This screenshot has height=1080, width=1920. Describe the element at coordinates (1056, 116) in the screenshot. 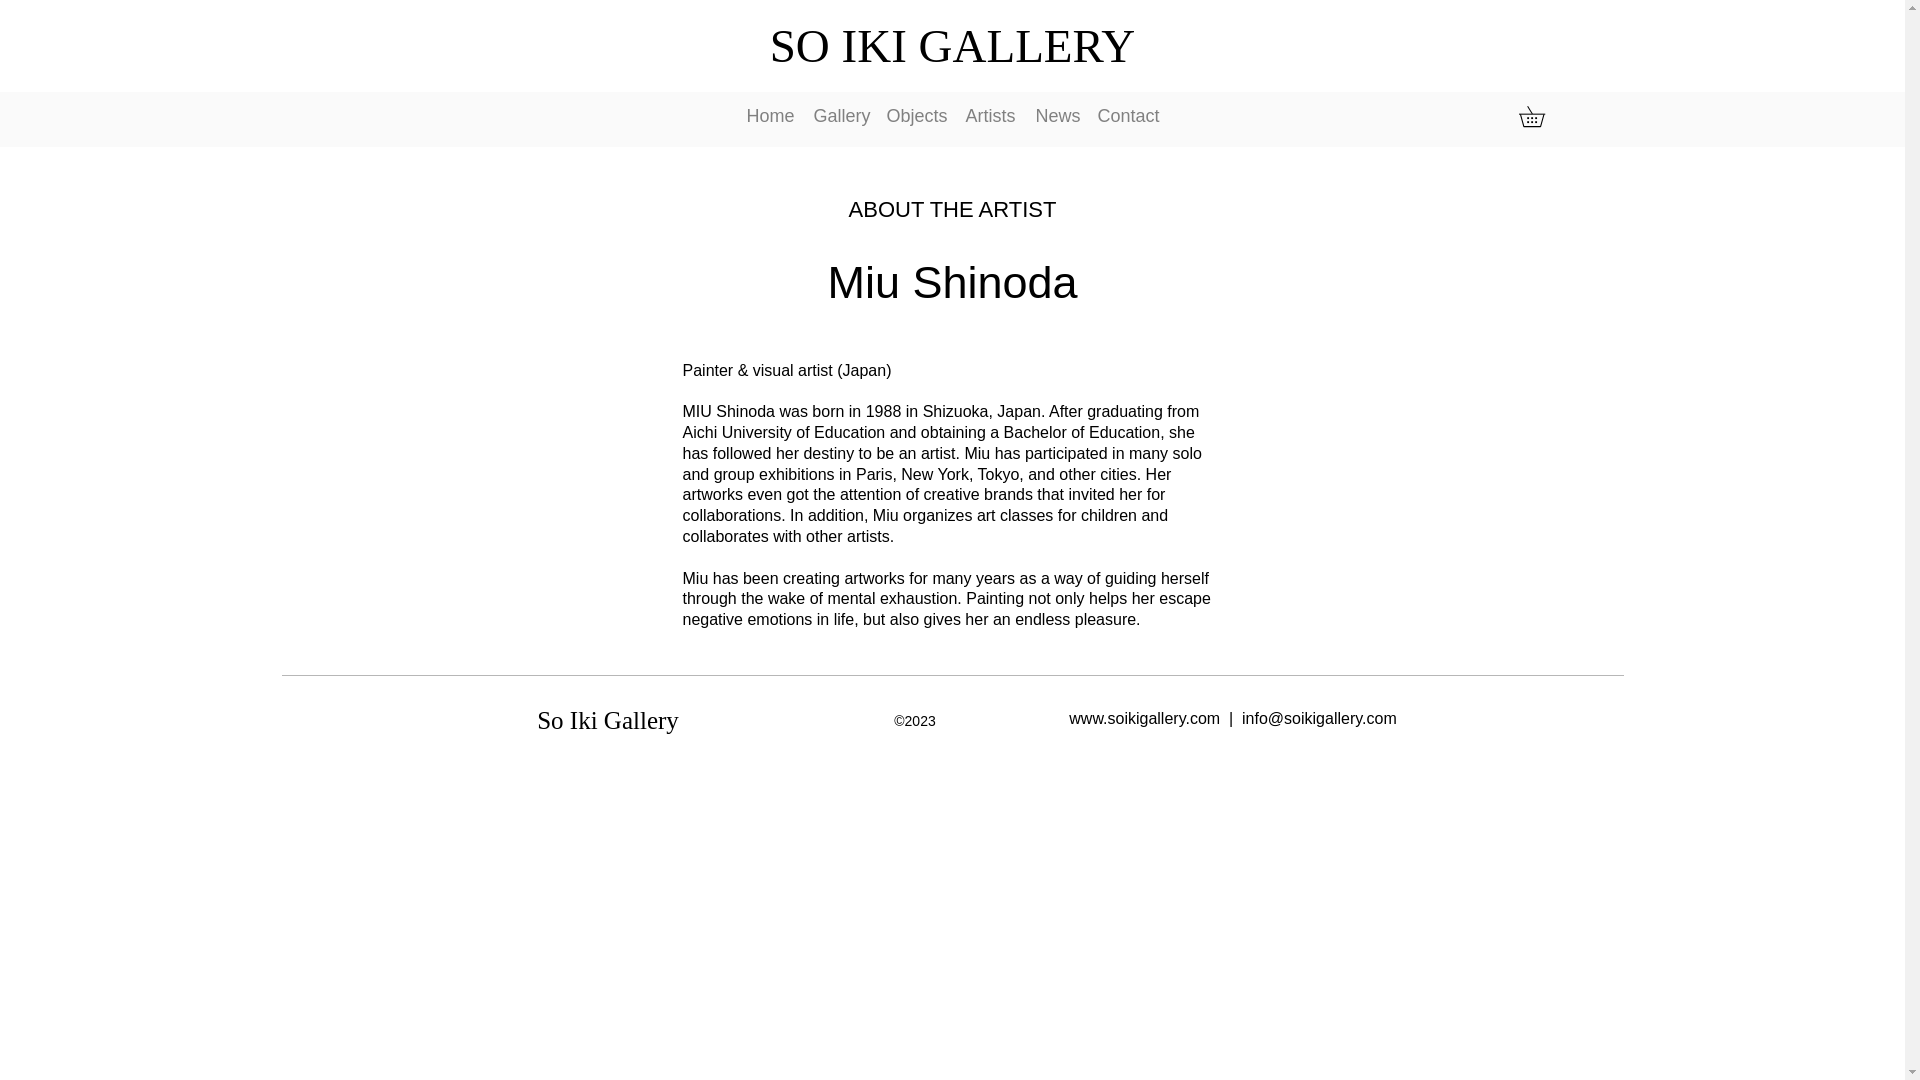

I see `News` at that location.